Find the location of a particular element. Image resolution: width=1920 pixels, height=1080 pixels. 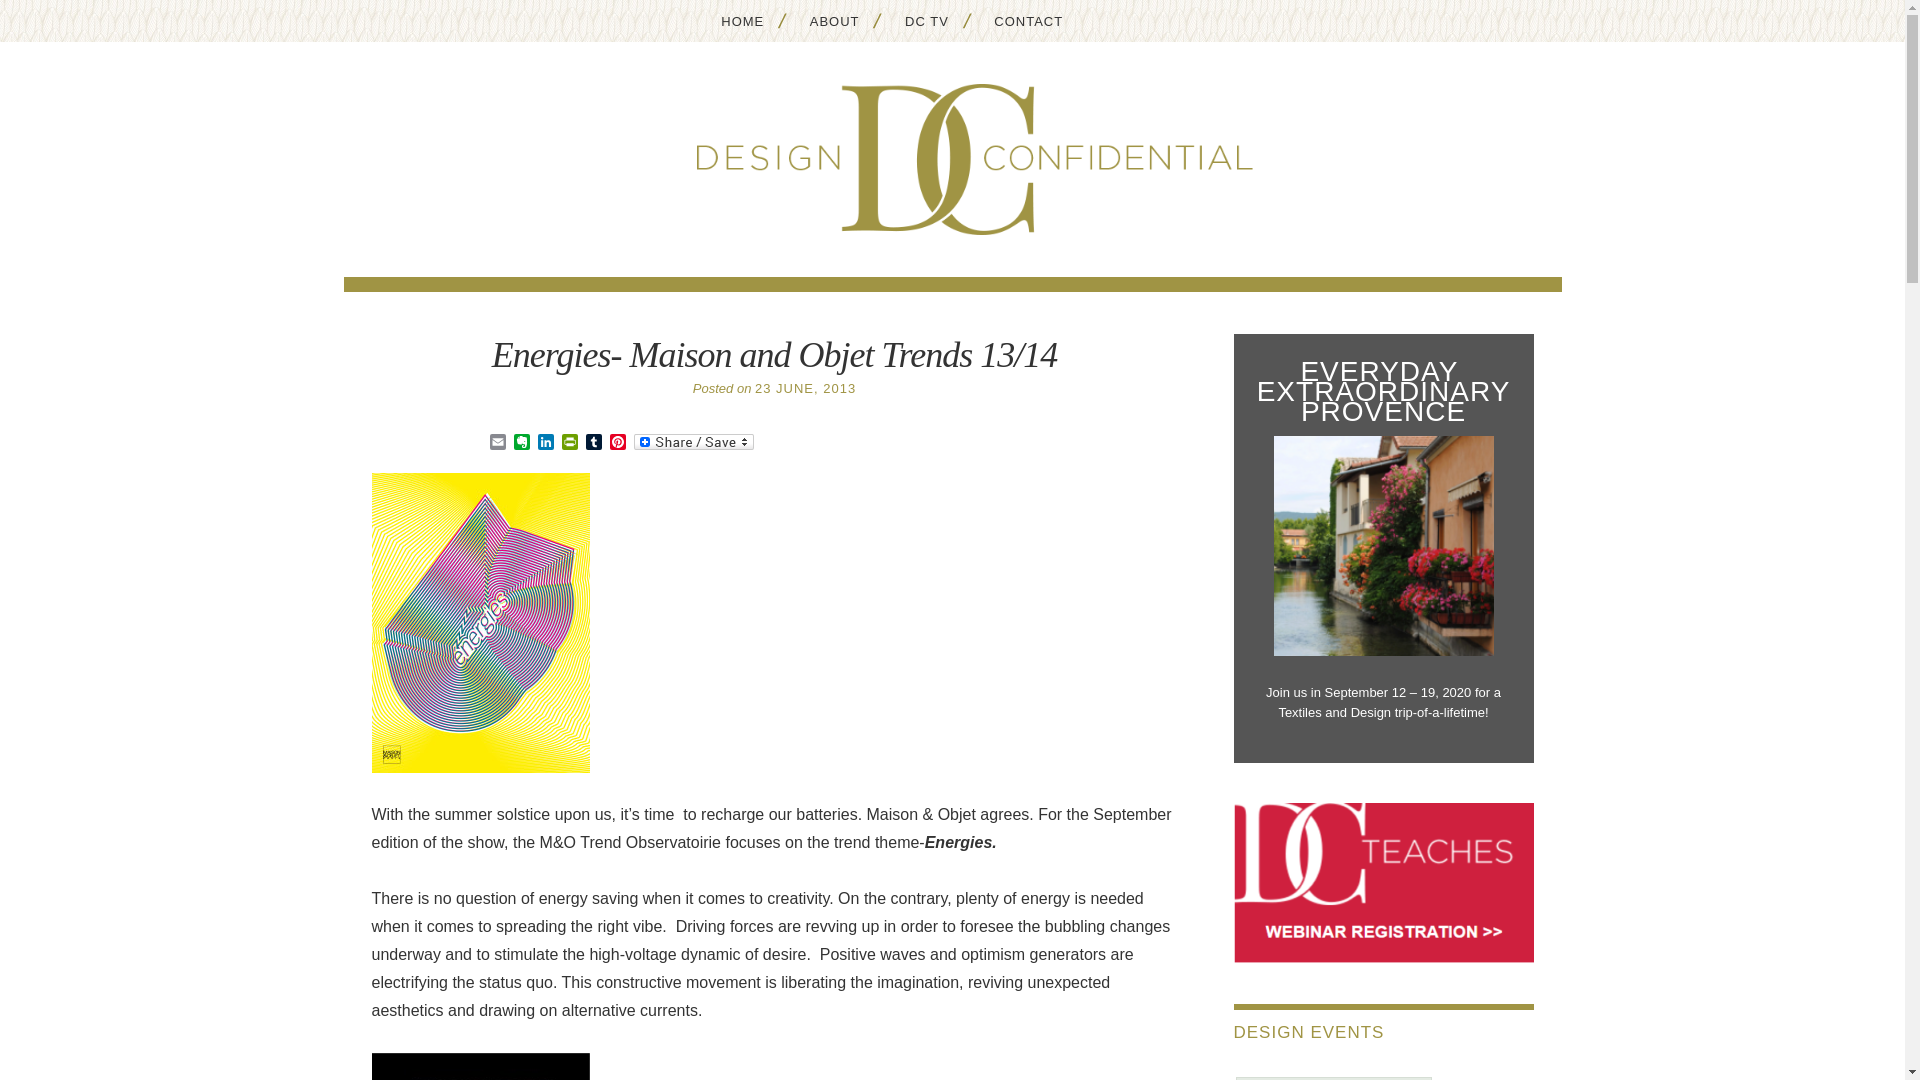

LinkedIn is located at coordinates (546, 443).